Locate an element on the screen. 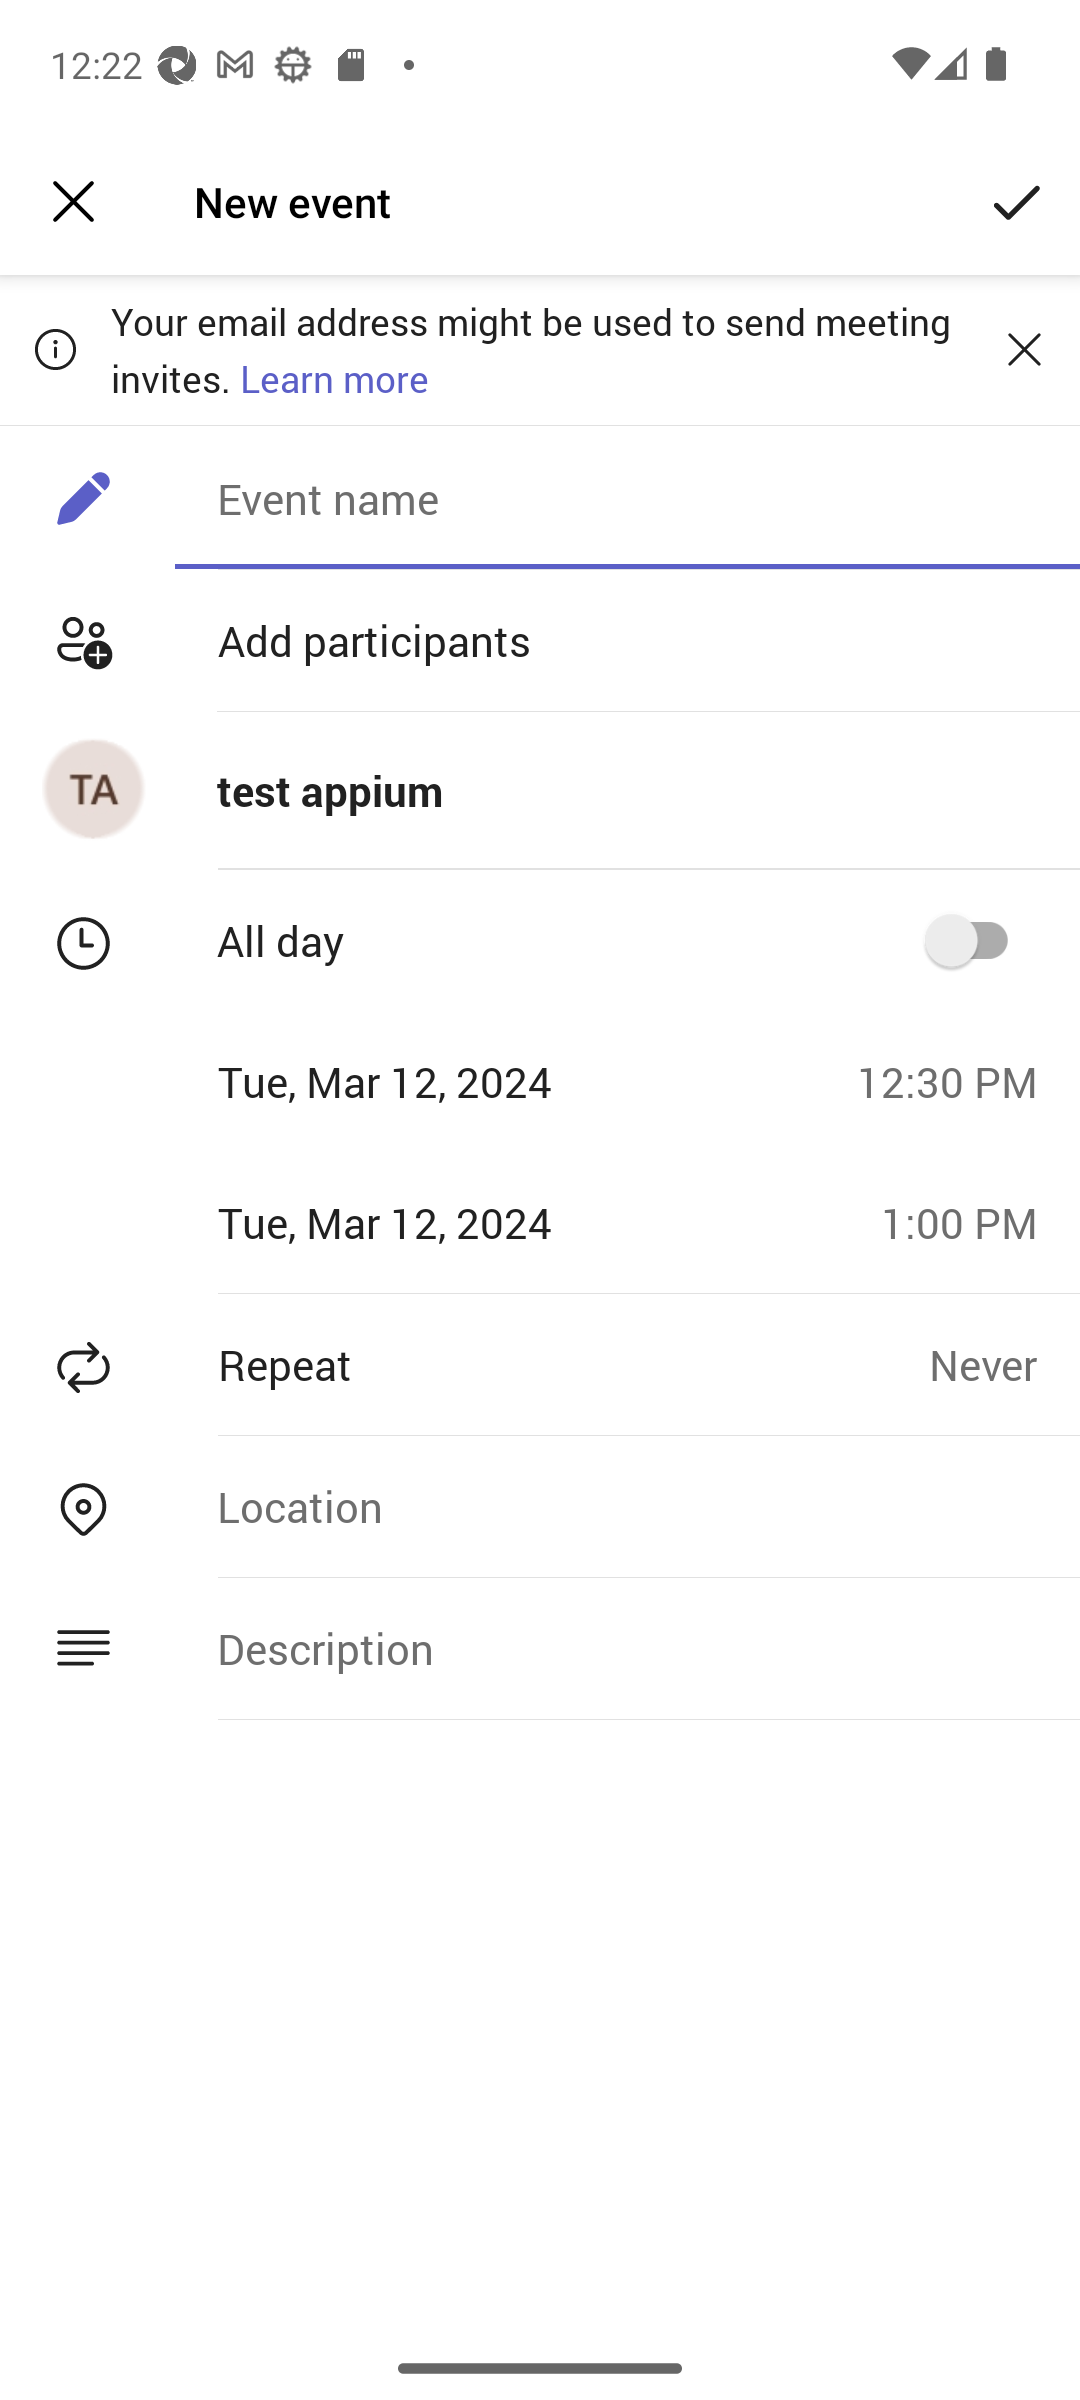  Repeat is located at coordinates (464, 1364).